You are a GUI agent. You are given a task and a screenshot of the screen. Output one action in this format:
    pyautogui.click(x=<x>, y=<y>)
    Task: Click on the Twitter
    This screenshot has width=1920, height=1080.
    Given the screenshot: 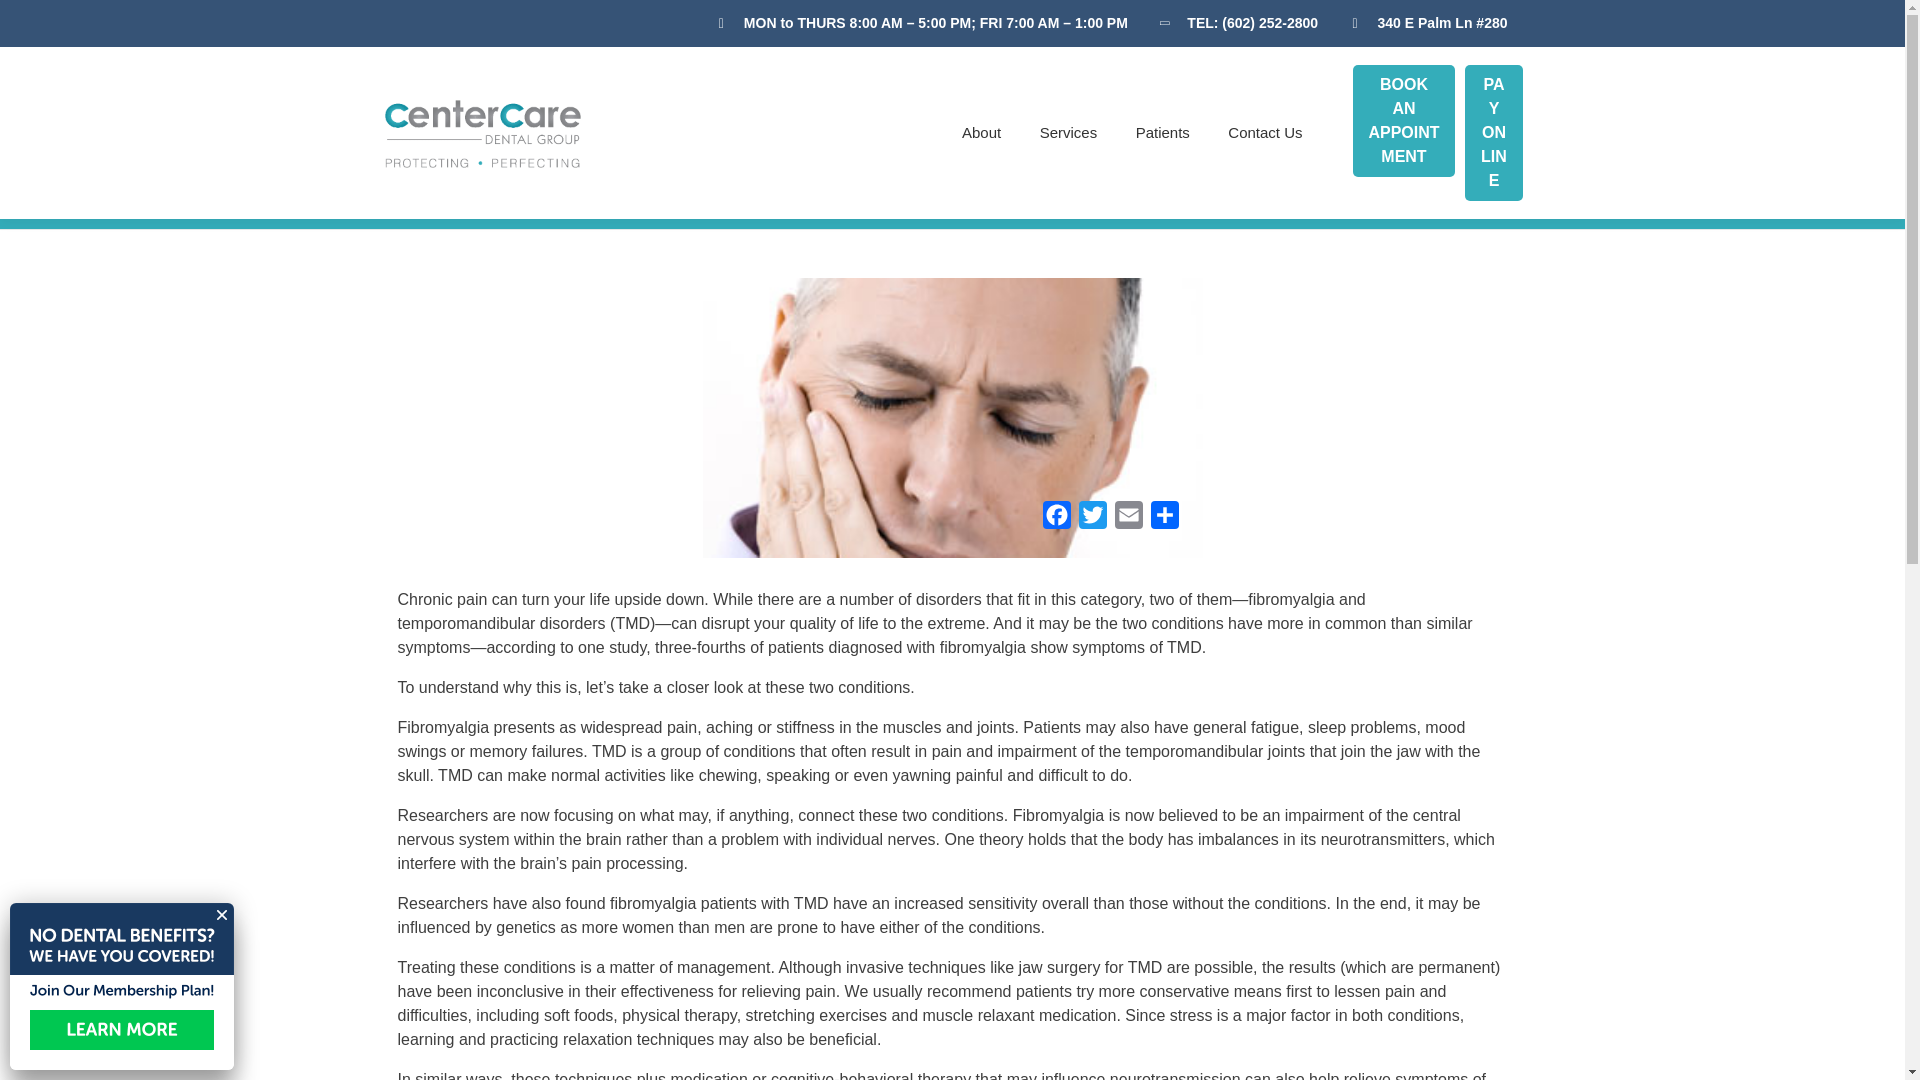 What is the action you would take?
    pyautogui.click(x=1091, y=519)
    